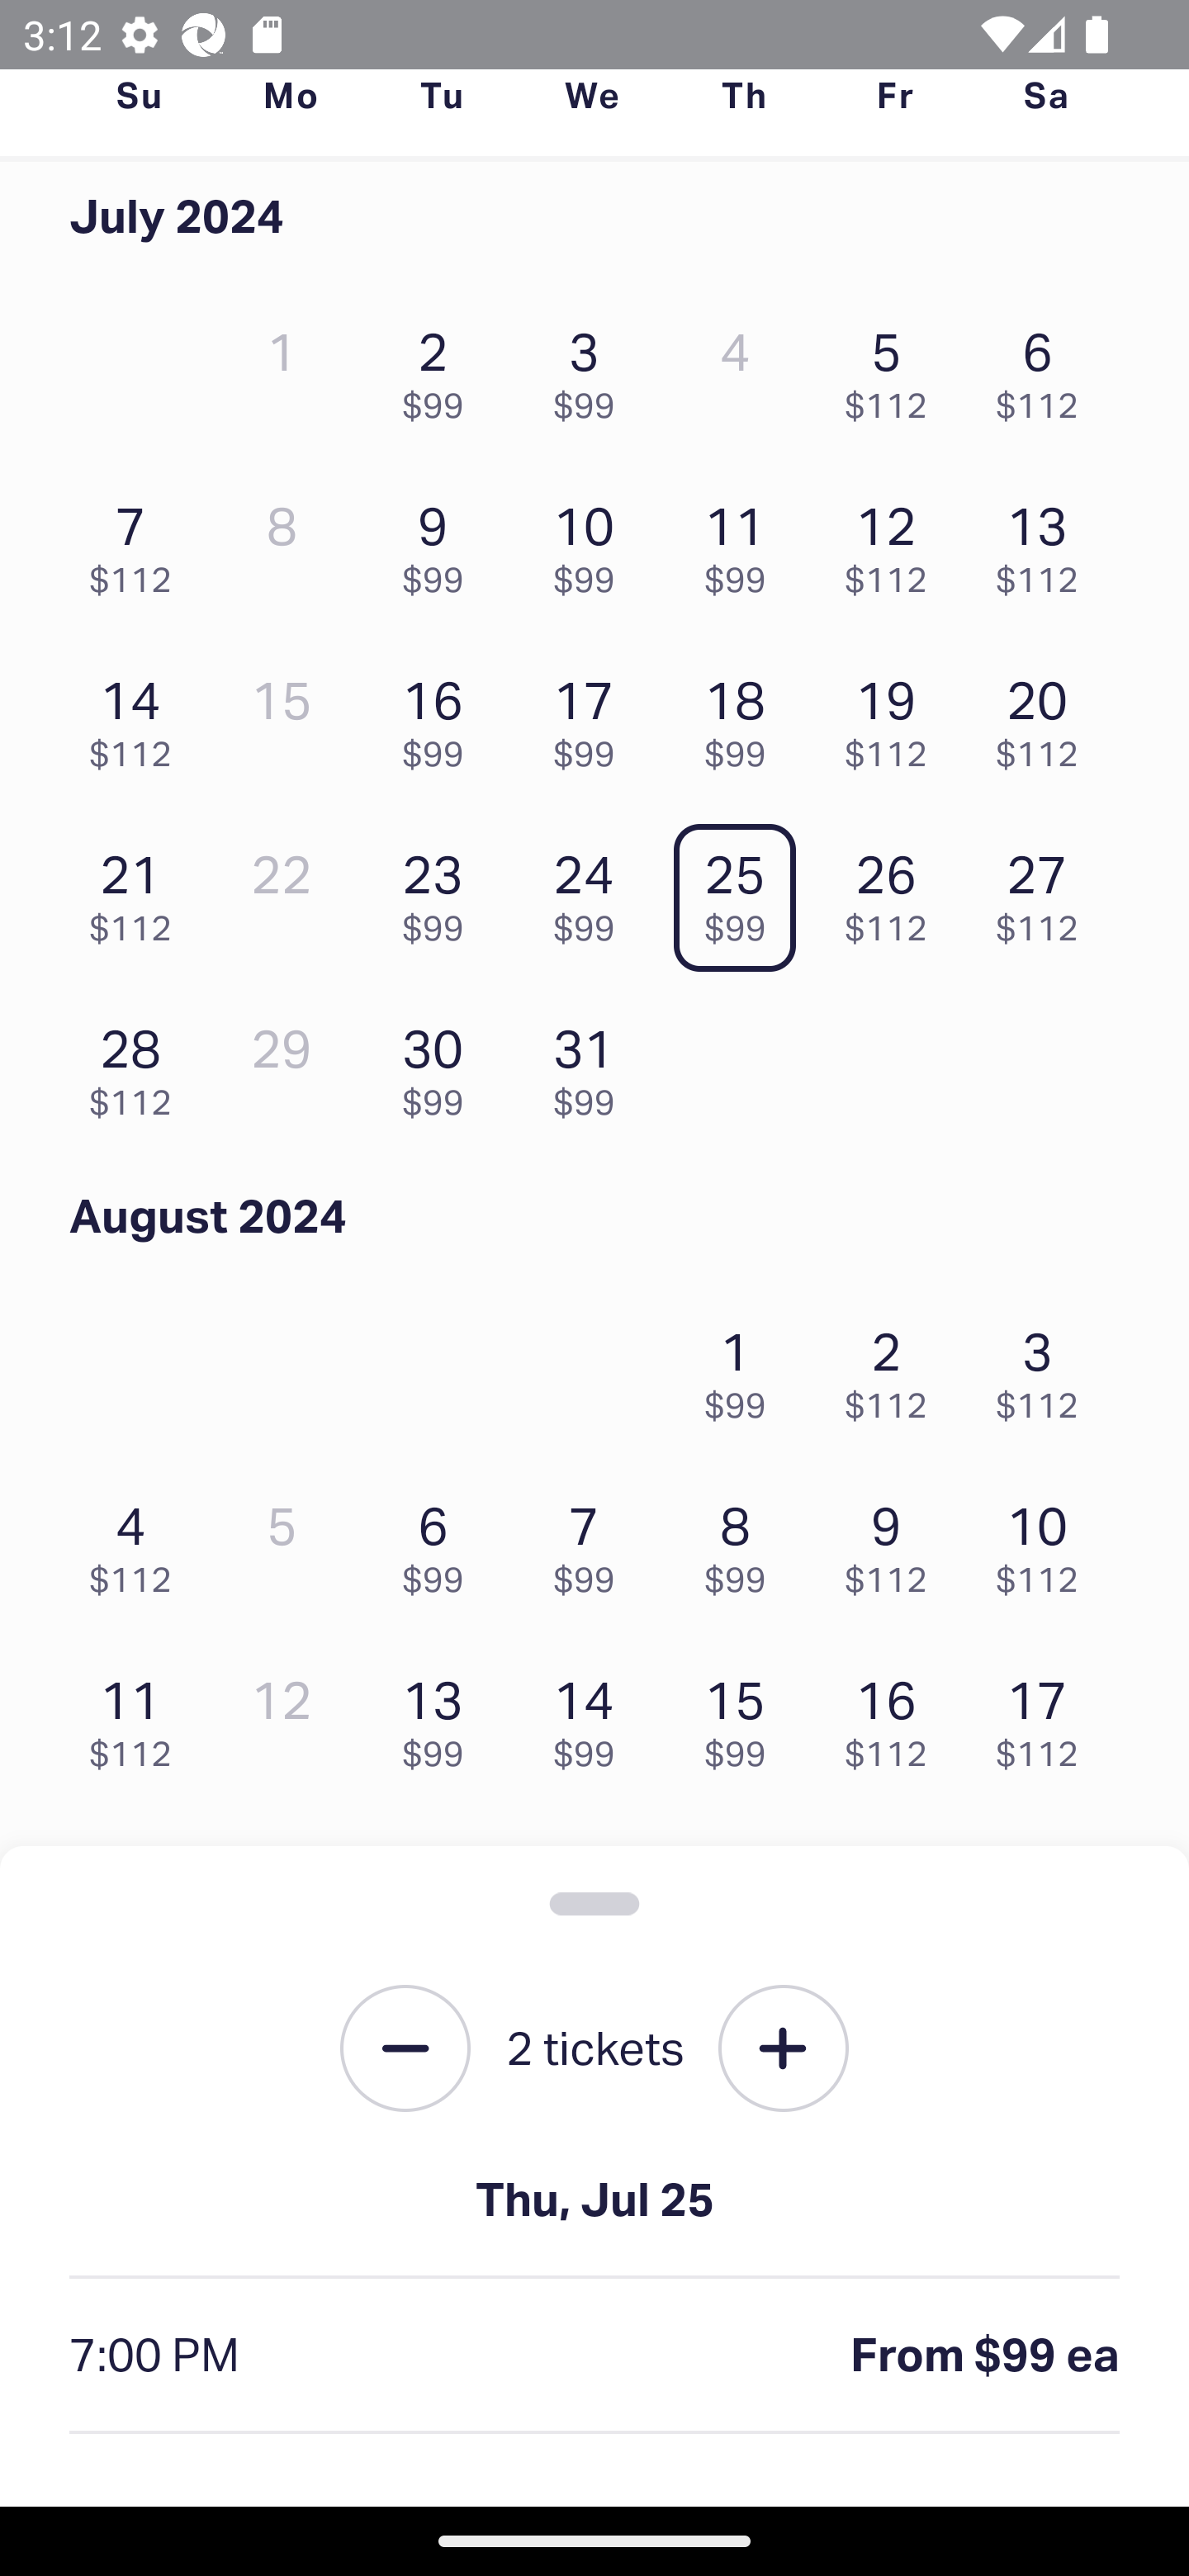 The image size is (1189, 2576). What do you see at coordinates (1045, 1366) in the screenshot?
I see `3 $112` at bounding box center [1045, 1366].